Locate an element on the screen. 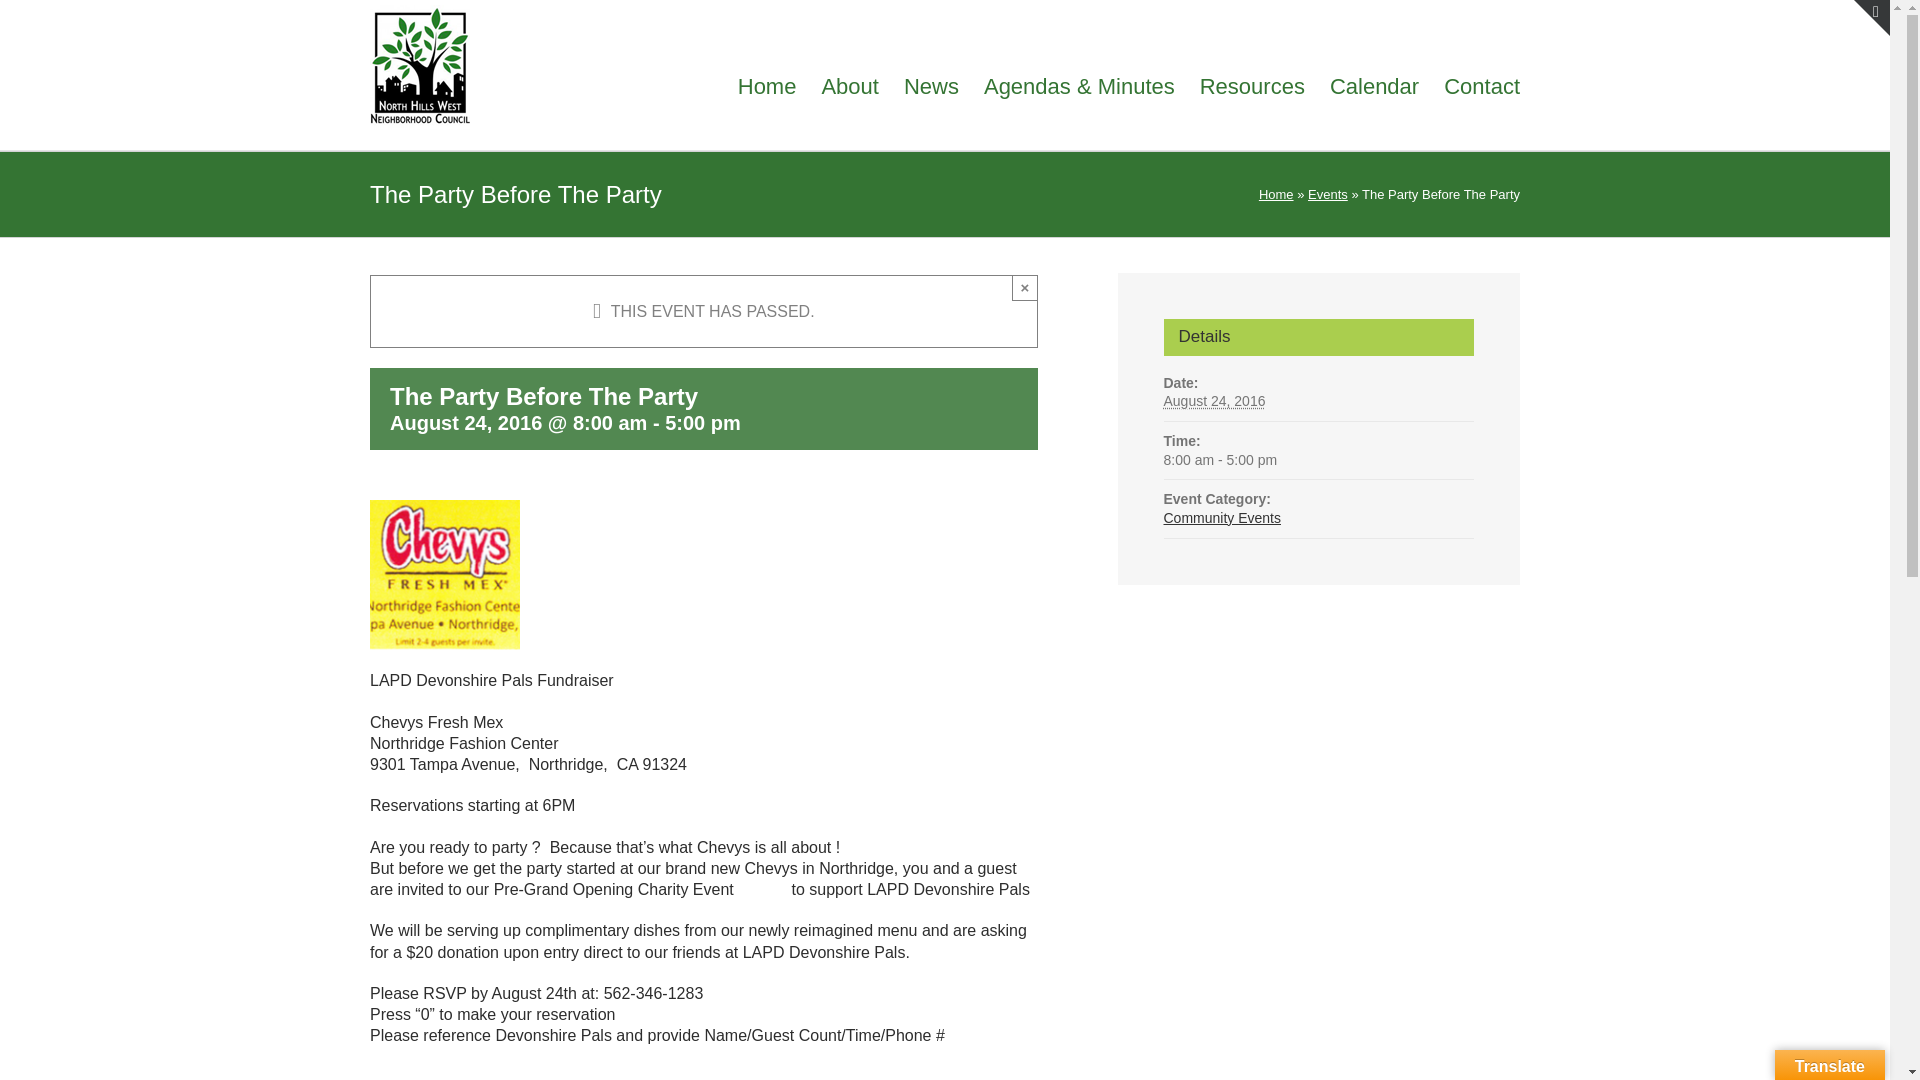 This screenshot has height=1080, width=1920. Home is located at coordinates (1276, 194).